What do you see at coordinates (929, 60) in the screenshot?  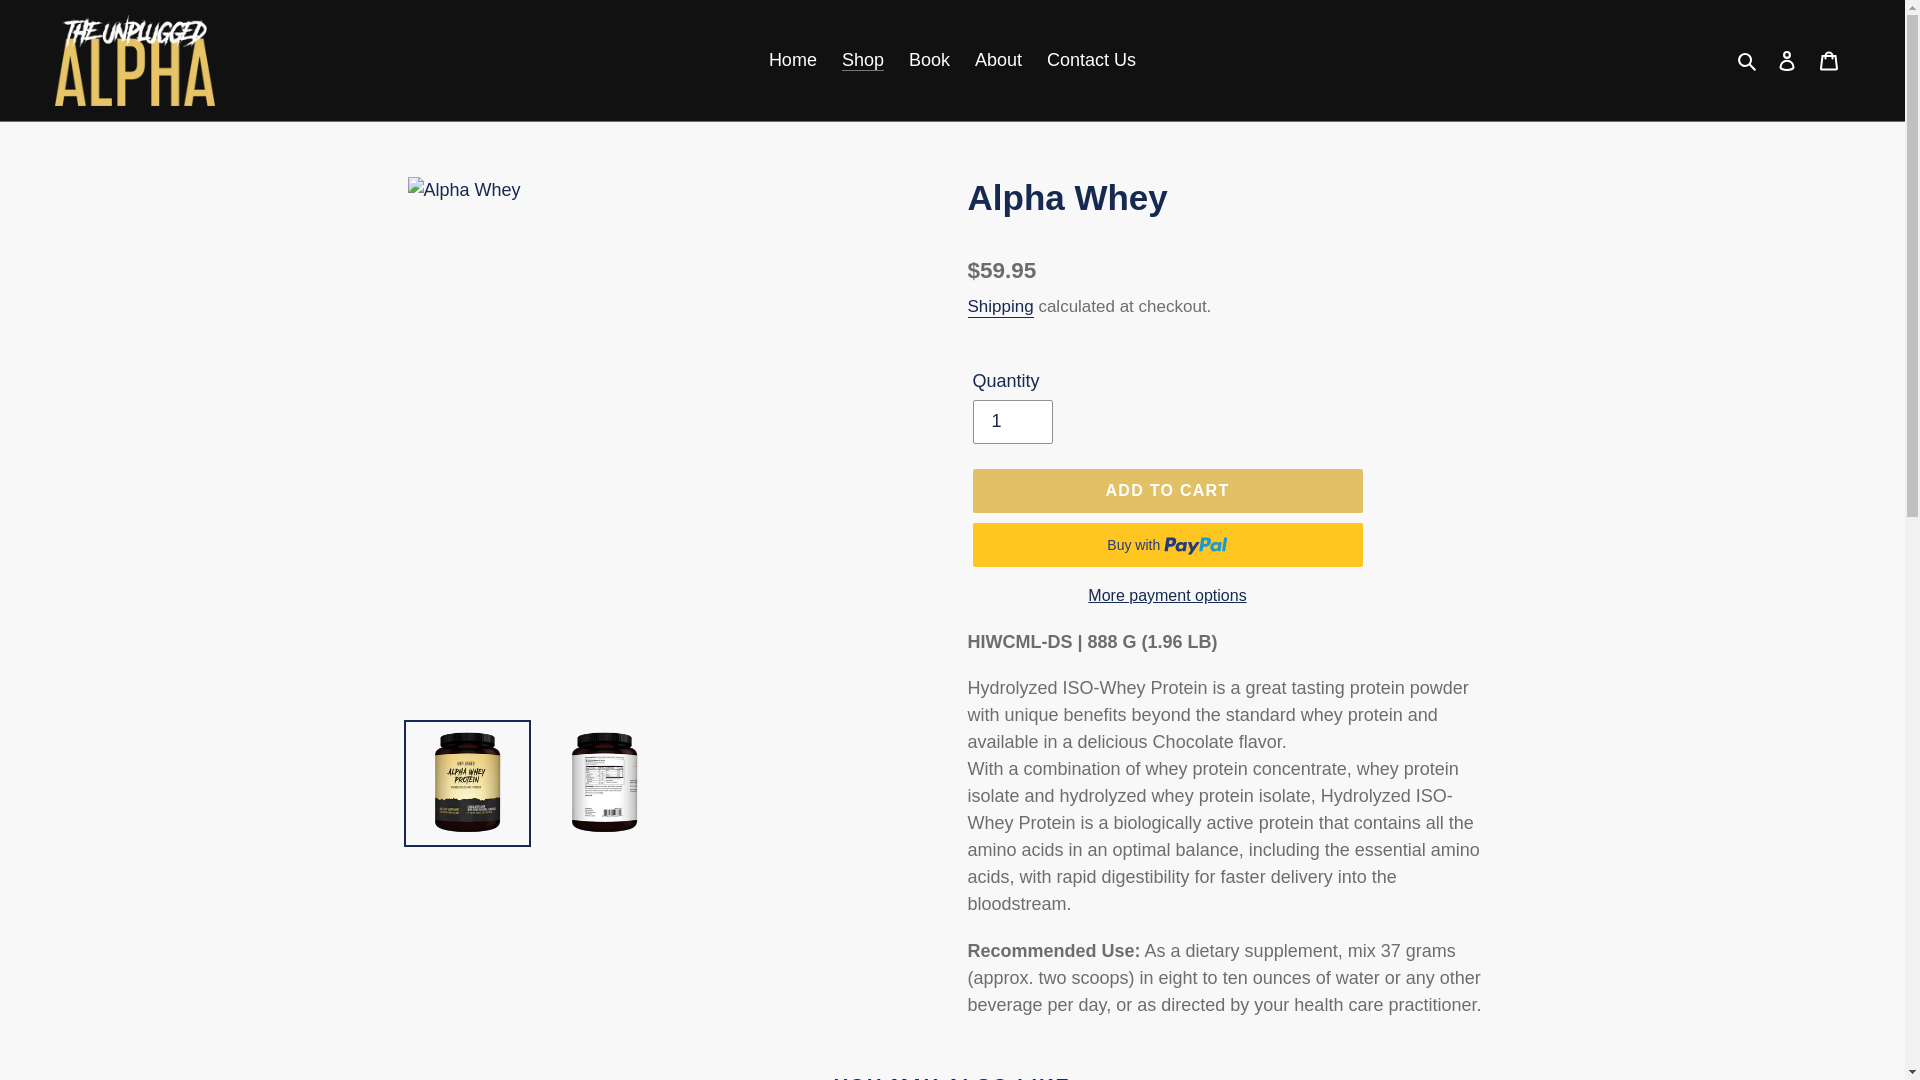 I see `Book` at bounding box center [929, 60].